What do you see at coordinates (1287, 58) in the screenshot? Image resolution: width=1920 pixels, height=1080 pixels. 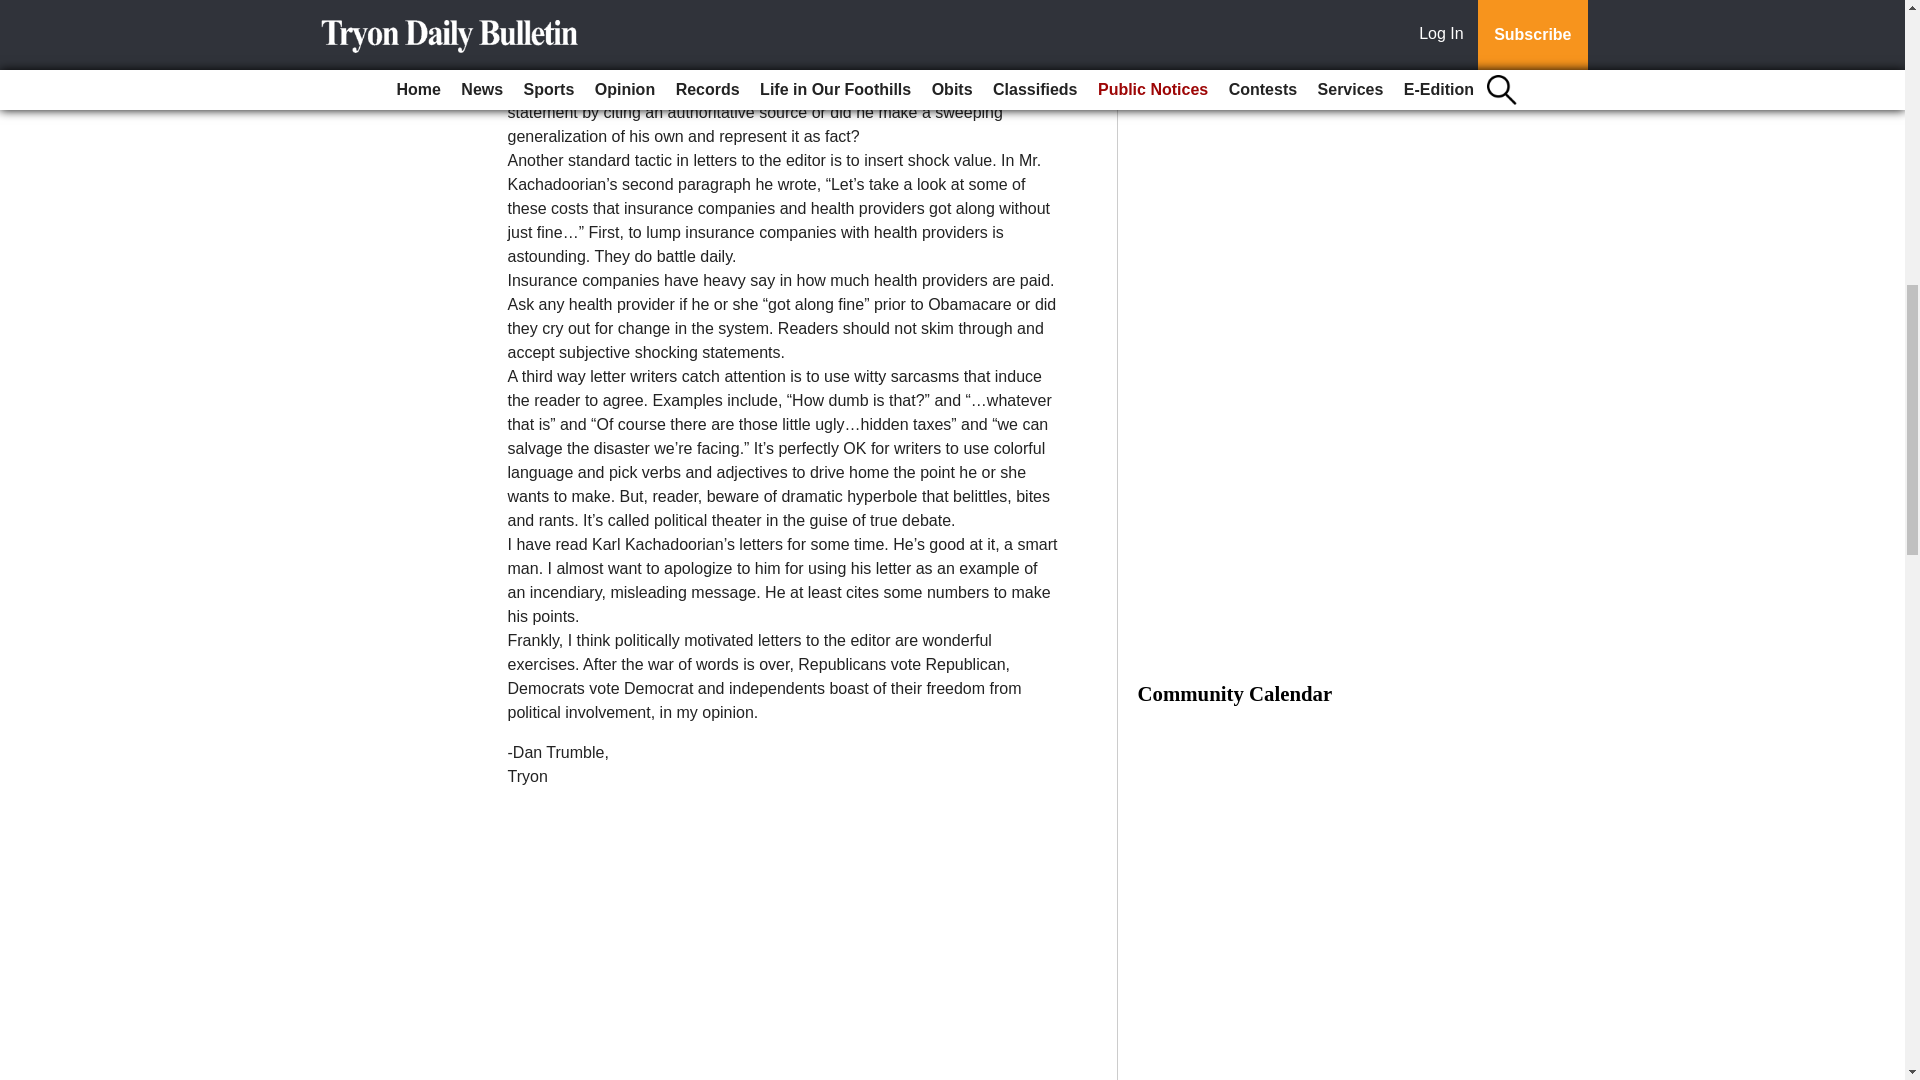 I see `View Results Of This Poll` at bounding box center [1287, 58].